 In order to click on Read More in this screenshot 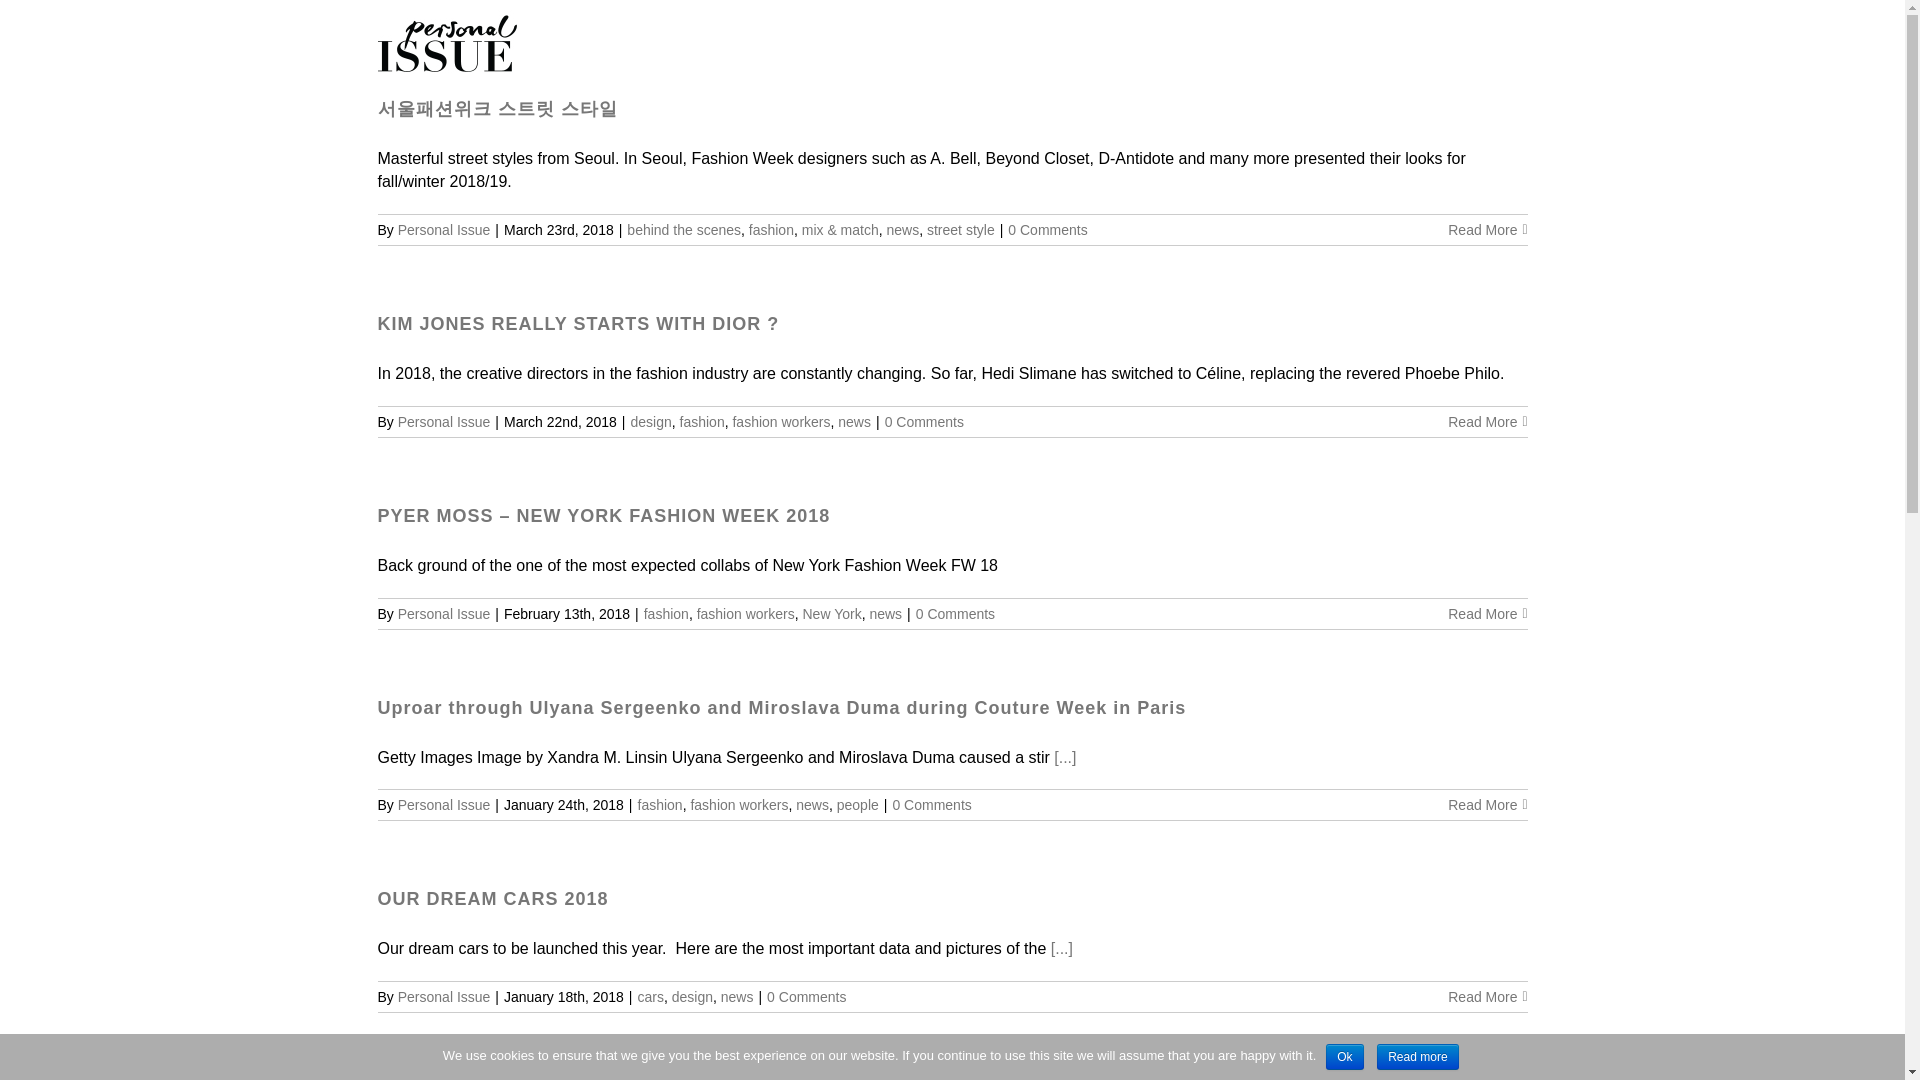, I will do `click(1482, 804)`.